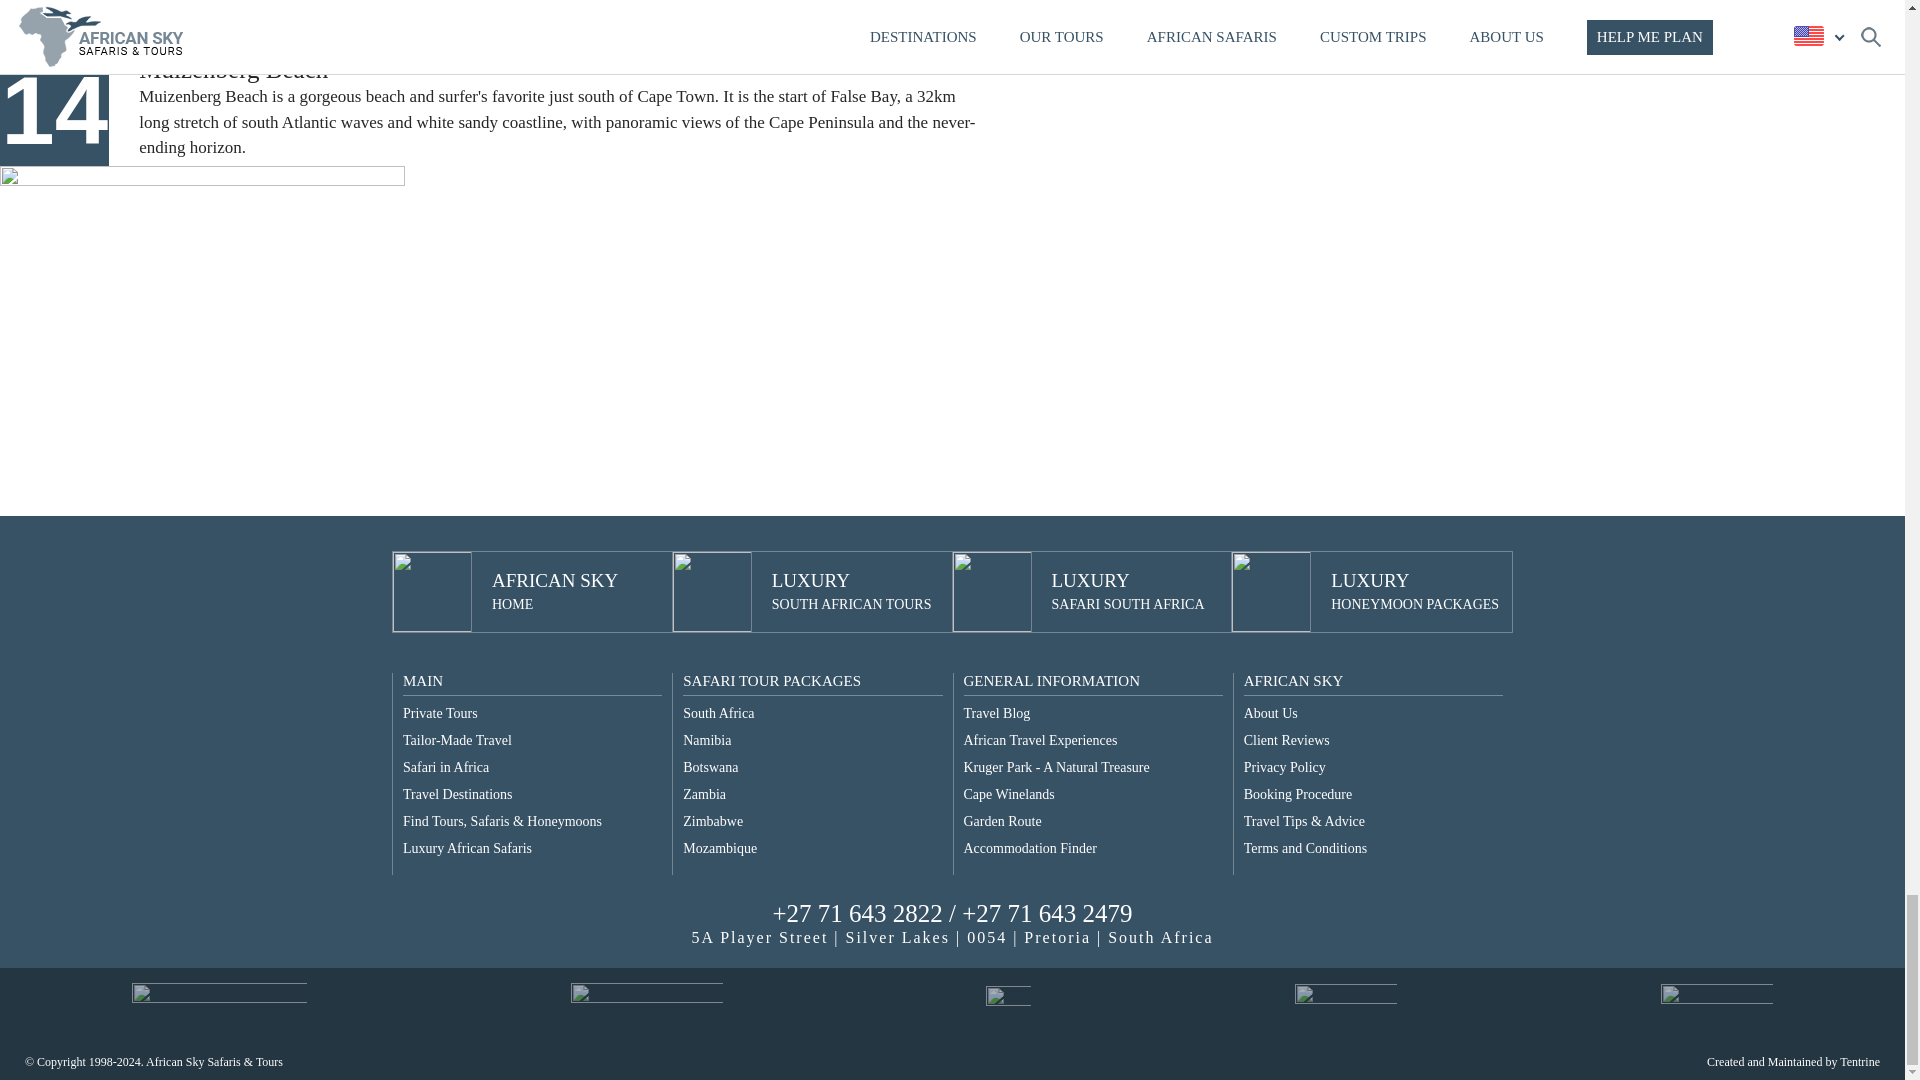  What do you see at coordinates (458, 740) in the screenshot?
I see `Private Tours` at bounding box center [458, 740].